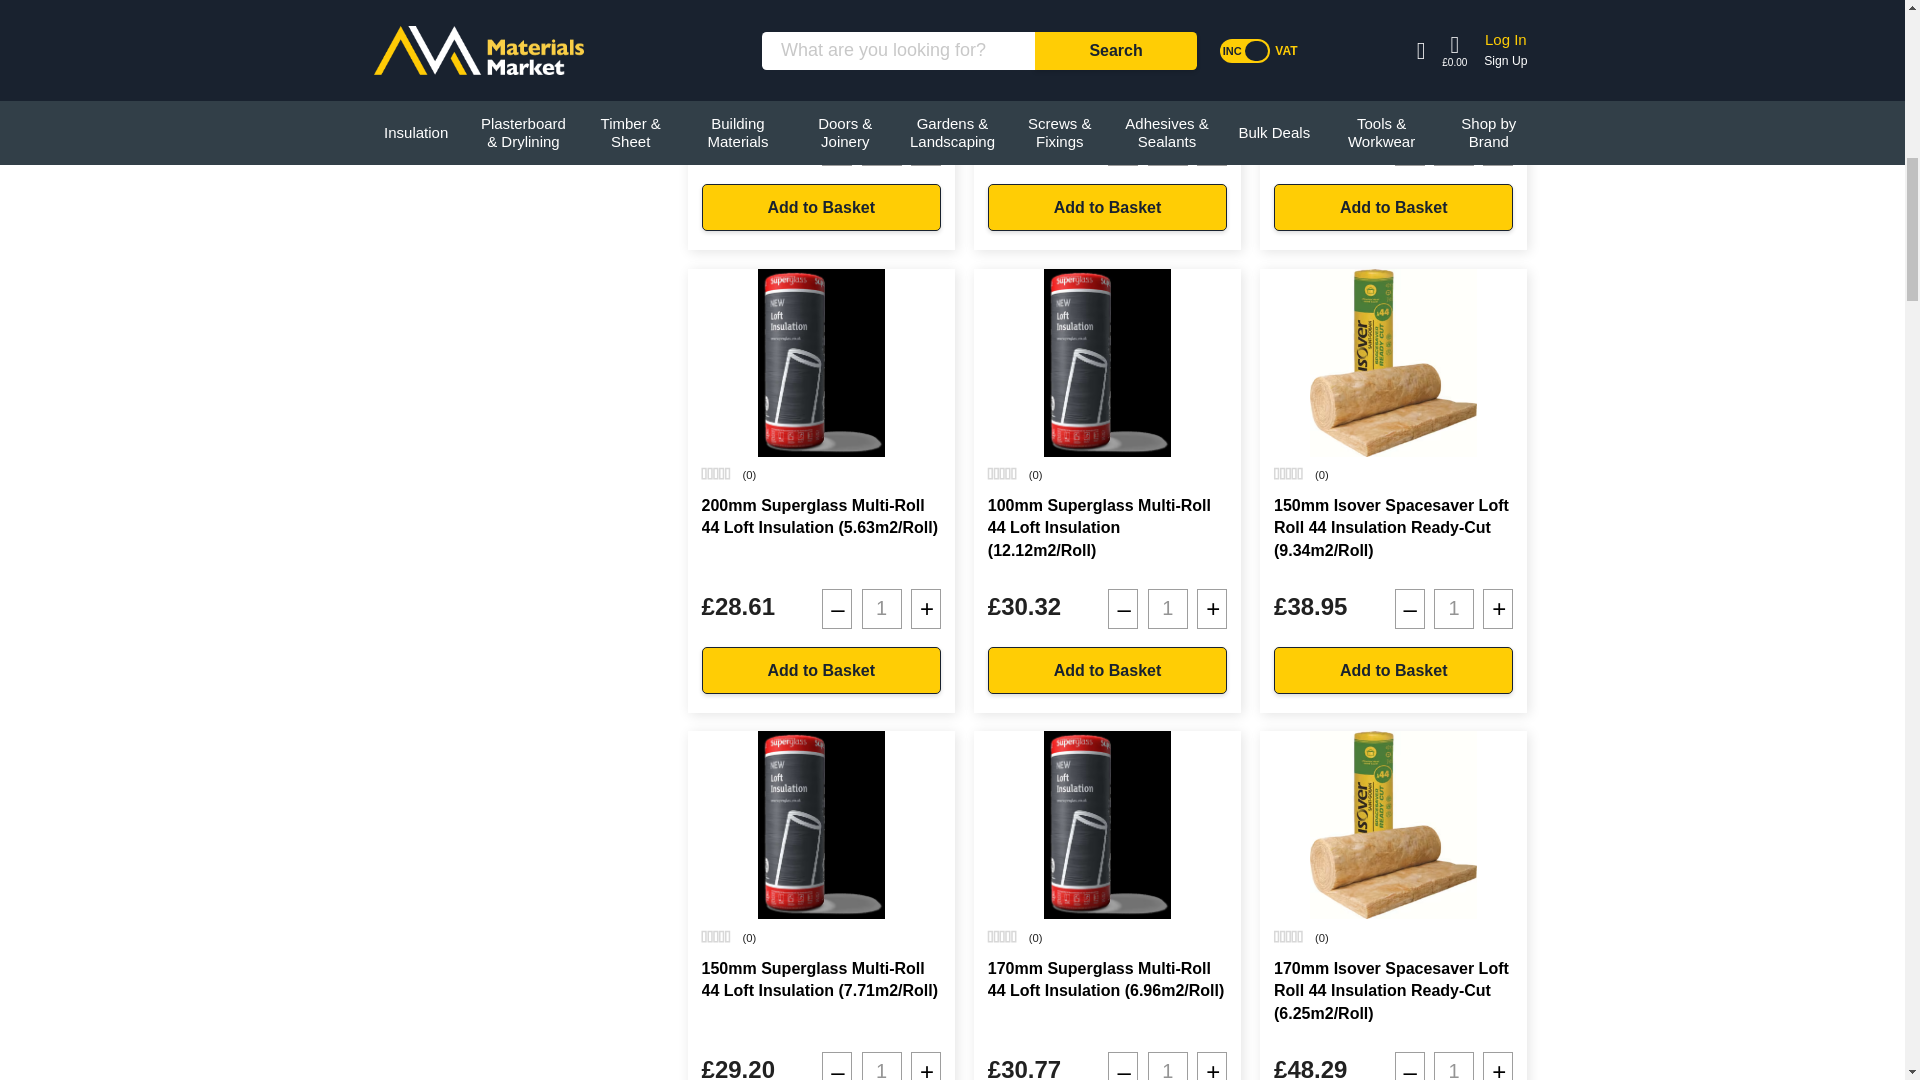 Image resolution: width=1920 pixels, height=1080 pixels. Describe the element at coordinates (716, 473) in the screenshot. I see `Rating of this product is 0 out of 5.` at that location.